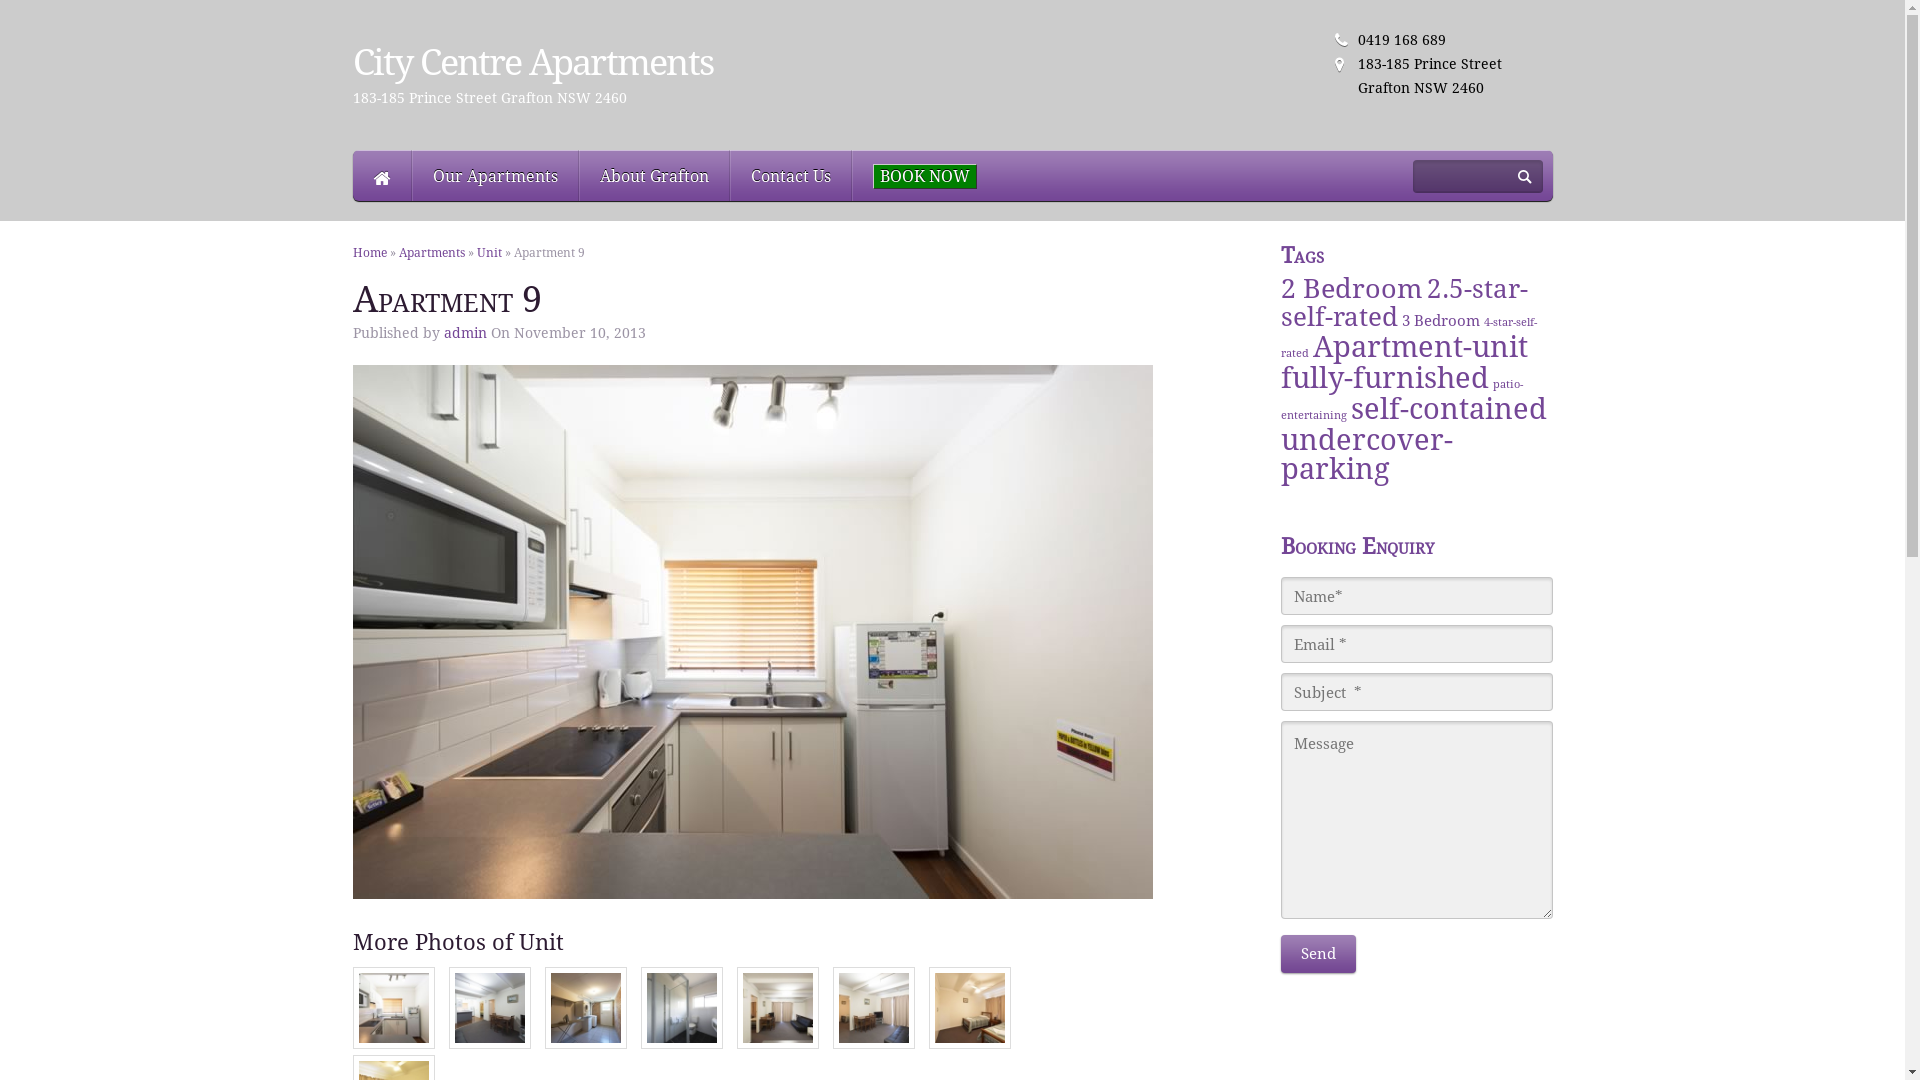 Image resolution: width=1920 pixels, height=1080 pixels. Describe the element at coordinates (585, 1008) in the screenshot. I see `City Centre Apartments  - 019- Unit 9- Low Res` at that location.